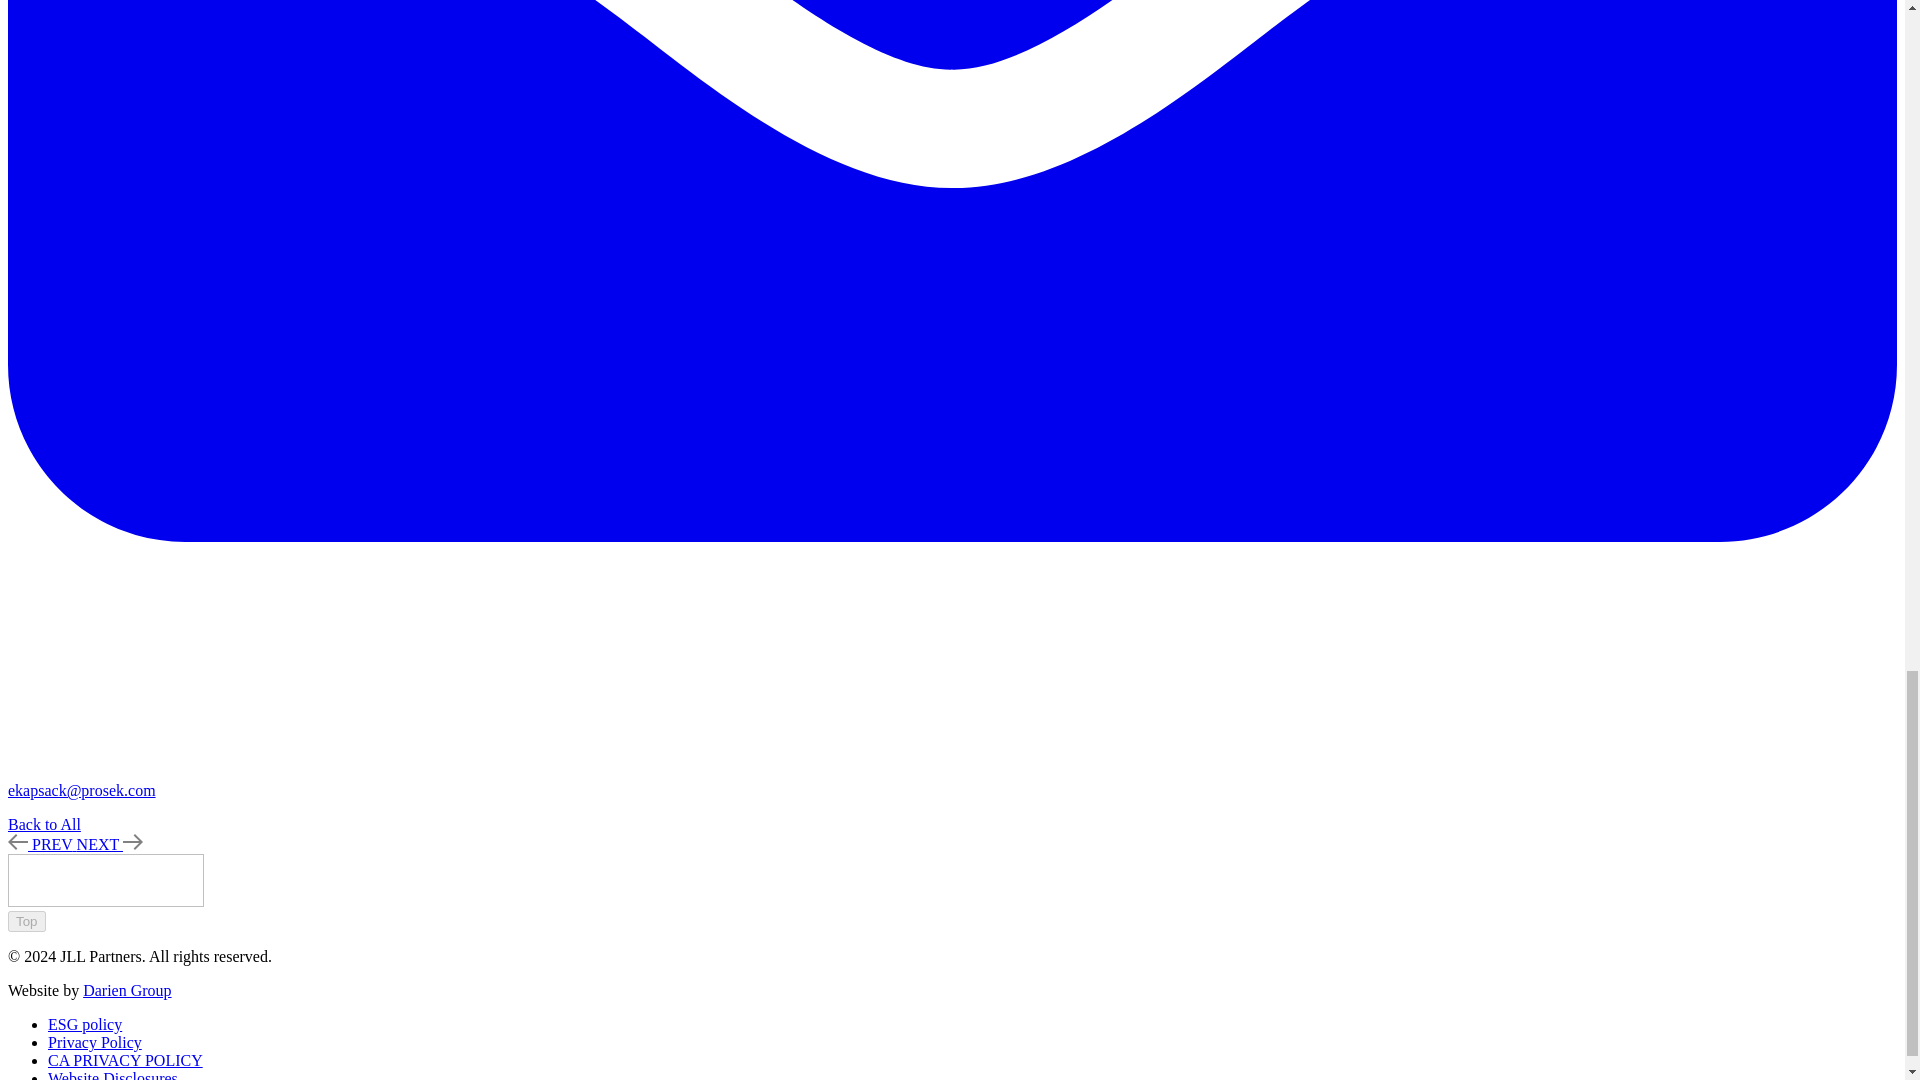 This screenshot has height=1080, width=1920. Describe the element at coordinates (109, 844) in the screenshot. I see `NEXT` at that location.